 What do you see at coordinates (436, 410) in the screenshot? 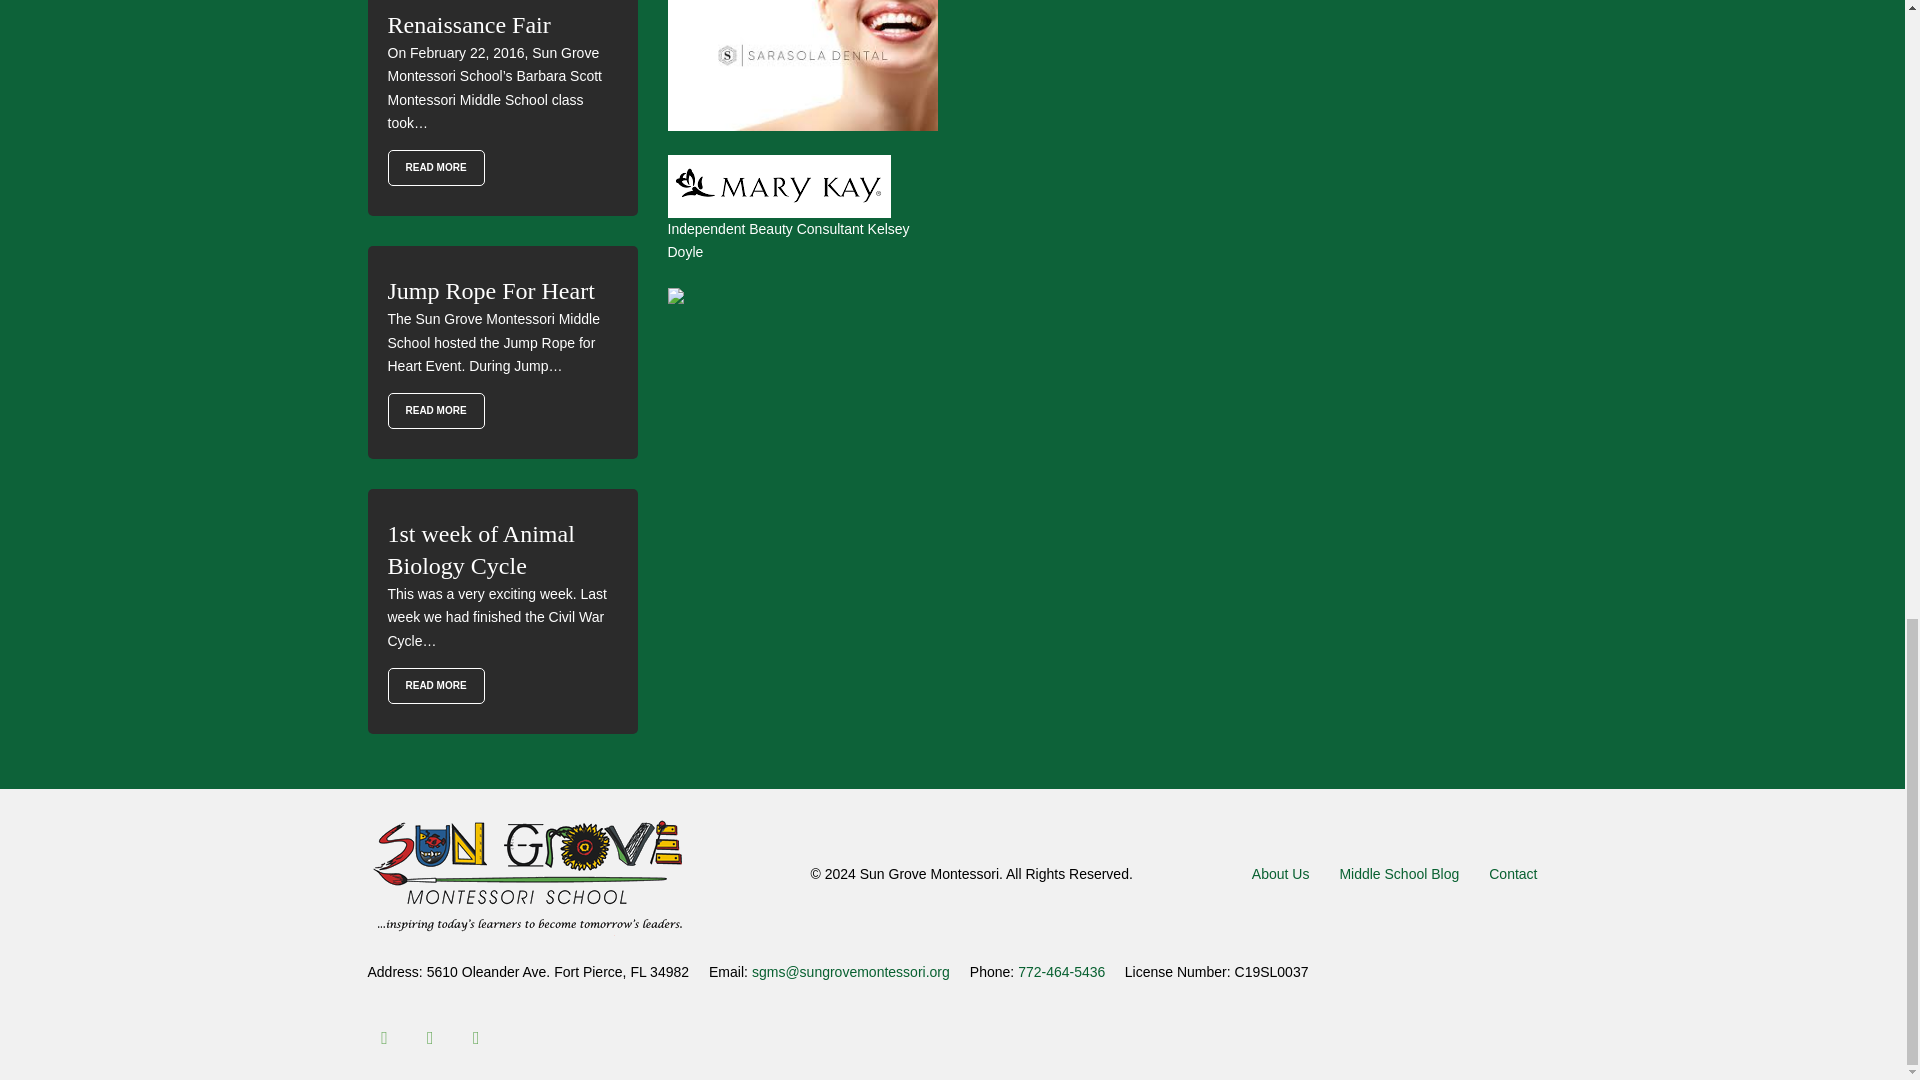
I see `Jump Rope For Heart` at bounding box center [436, 410].